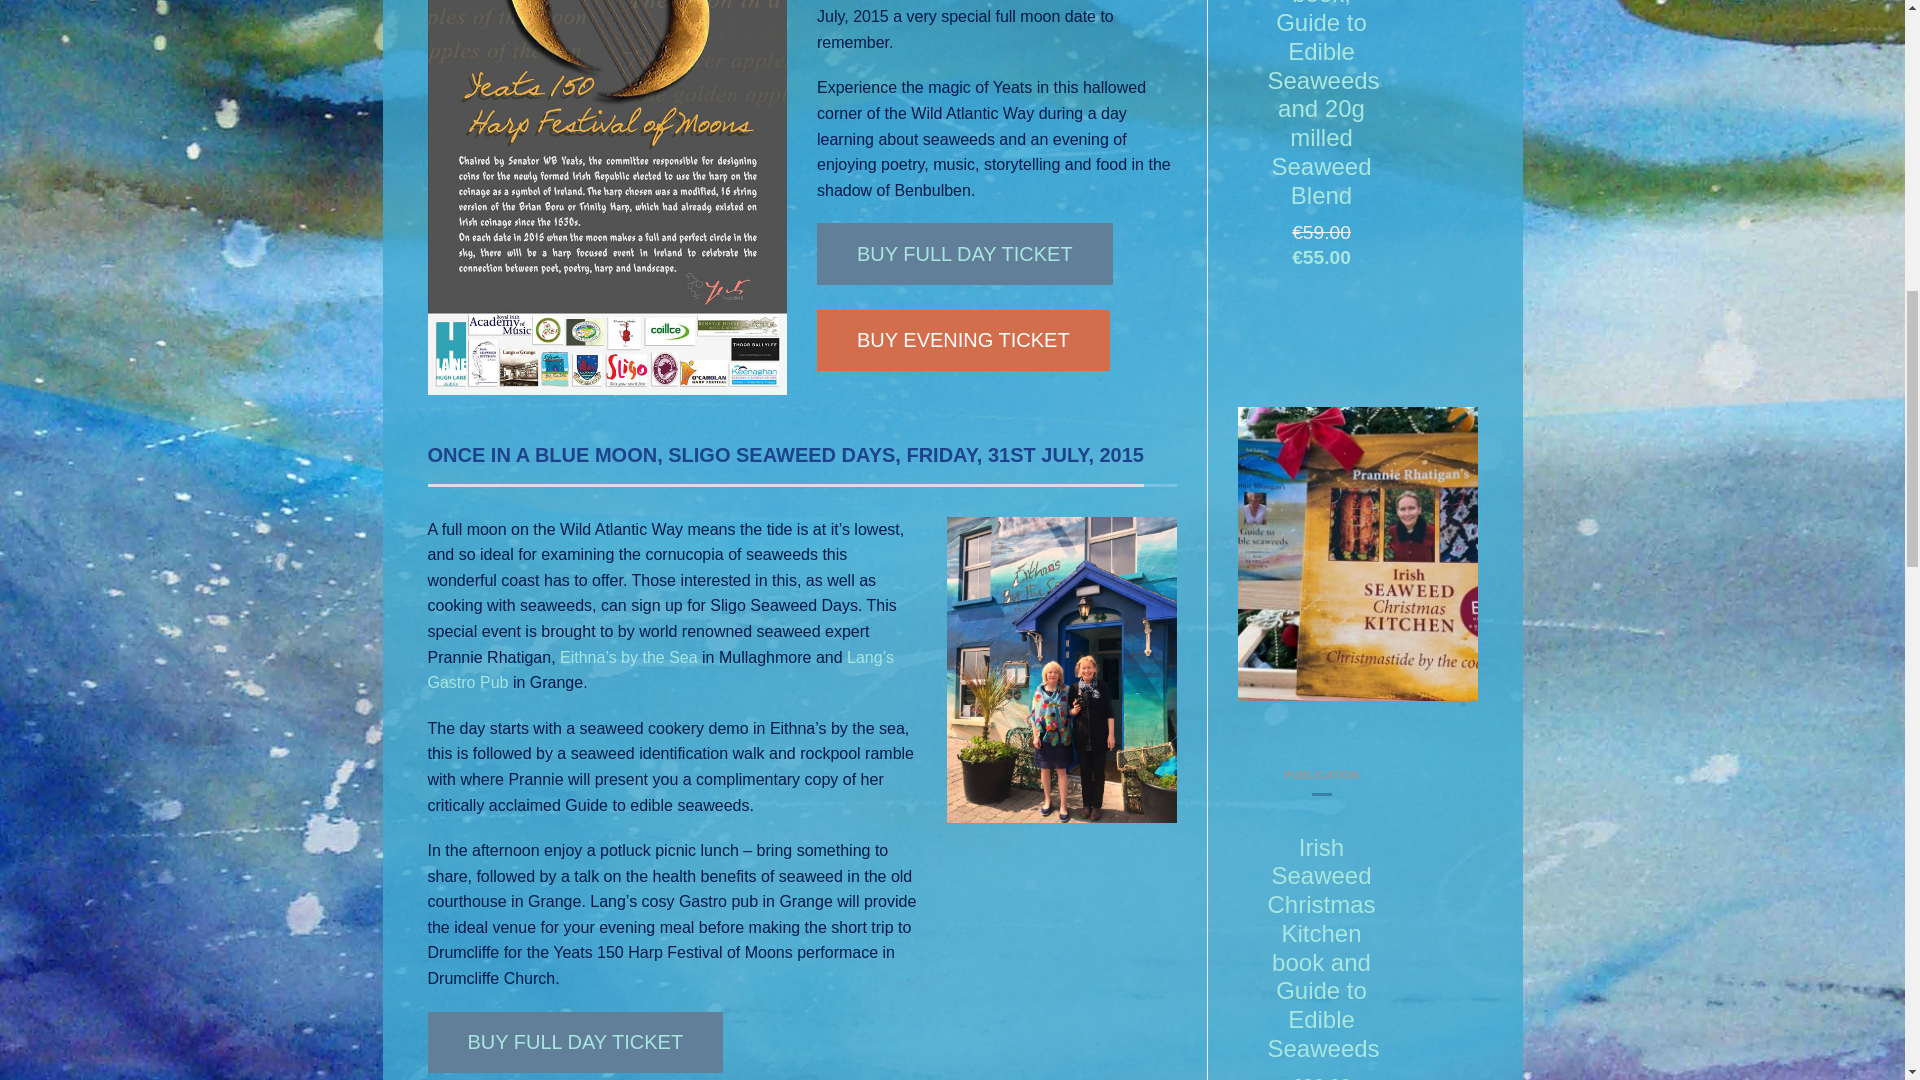 The height and width of the screenshot is (1080, 1920). I want to click on BUY EVENING TICKET, so click(963, 340).